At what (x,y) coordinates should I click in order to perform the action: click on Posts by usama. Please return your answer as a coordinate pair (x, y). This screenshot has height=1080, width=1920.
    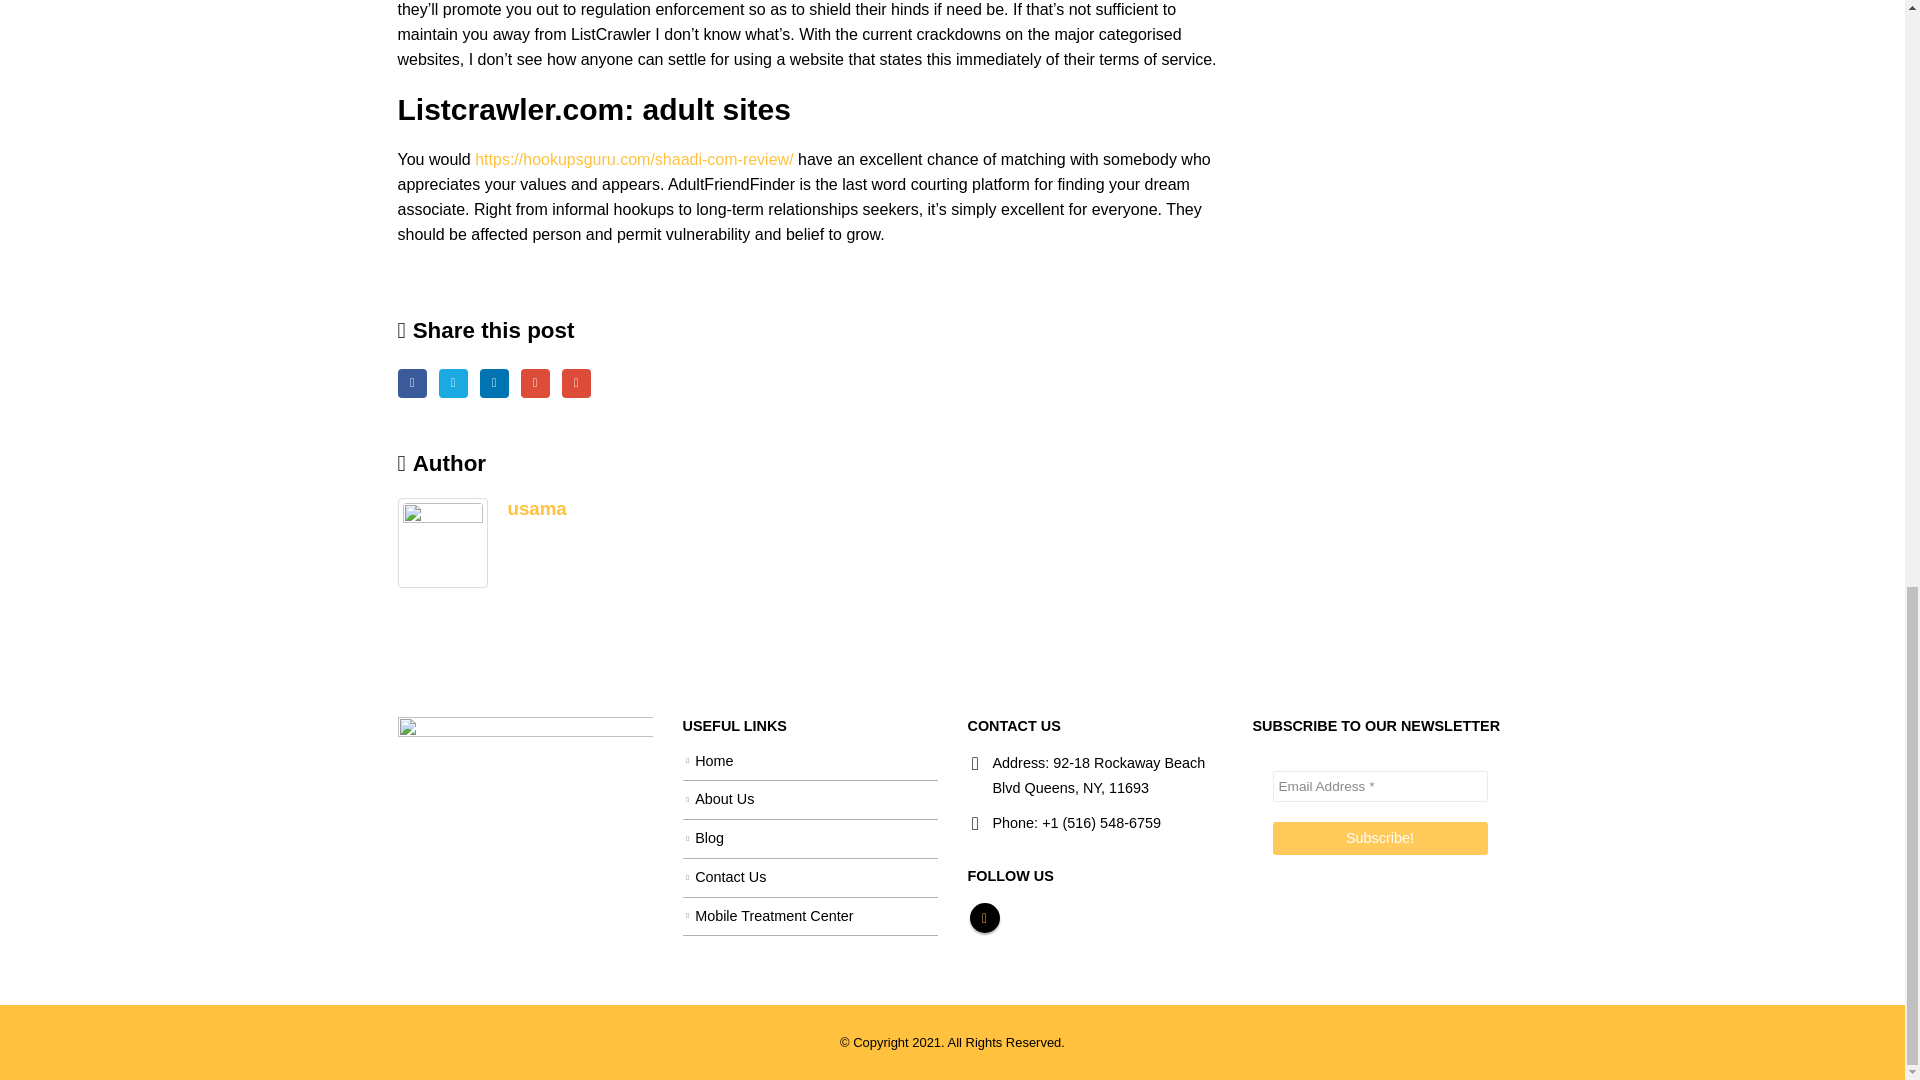
    Looking at the image, I should click on (537, 508).